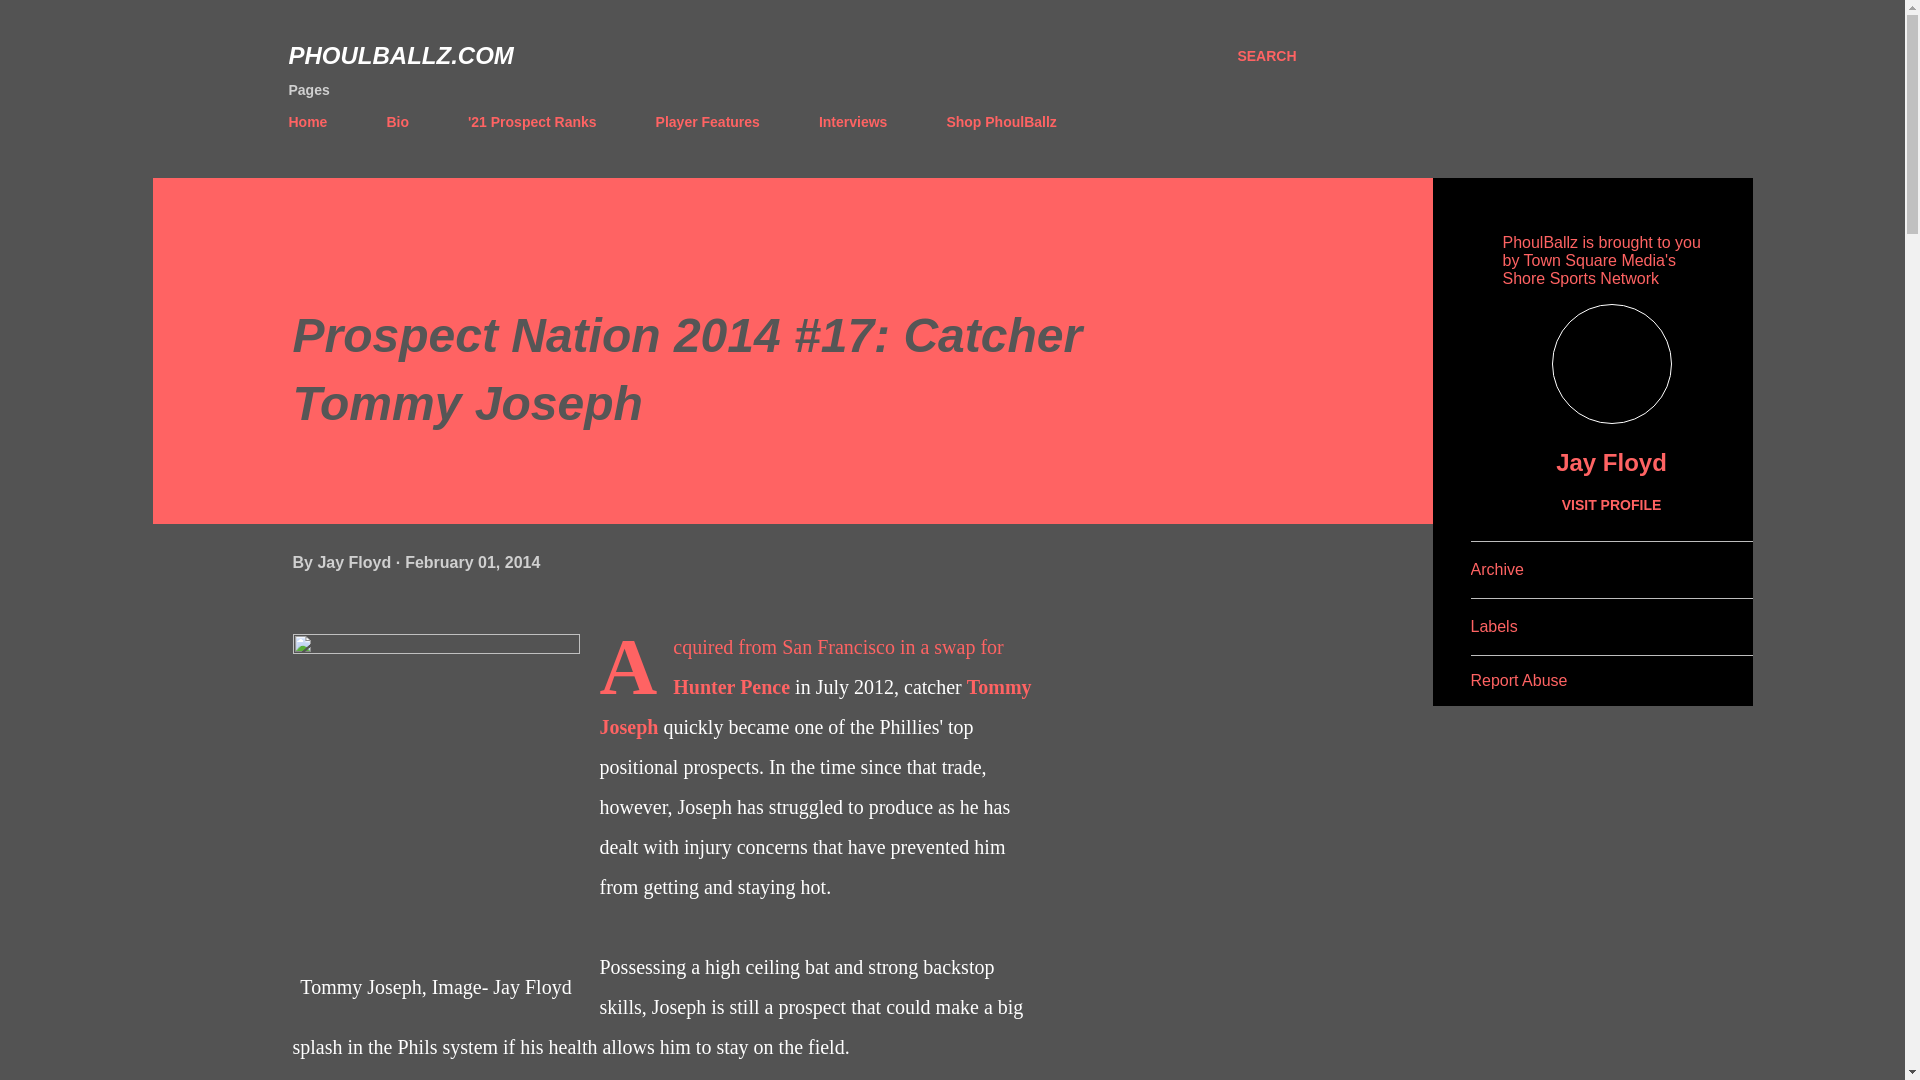 The width and height of the screenshot is (1920, 1080). Describe the element at coordinates (356, 562) in the screenshot. I see `author profile` at that location.